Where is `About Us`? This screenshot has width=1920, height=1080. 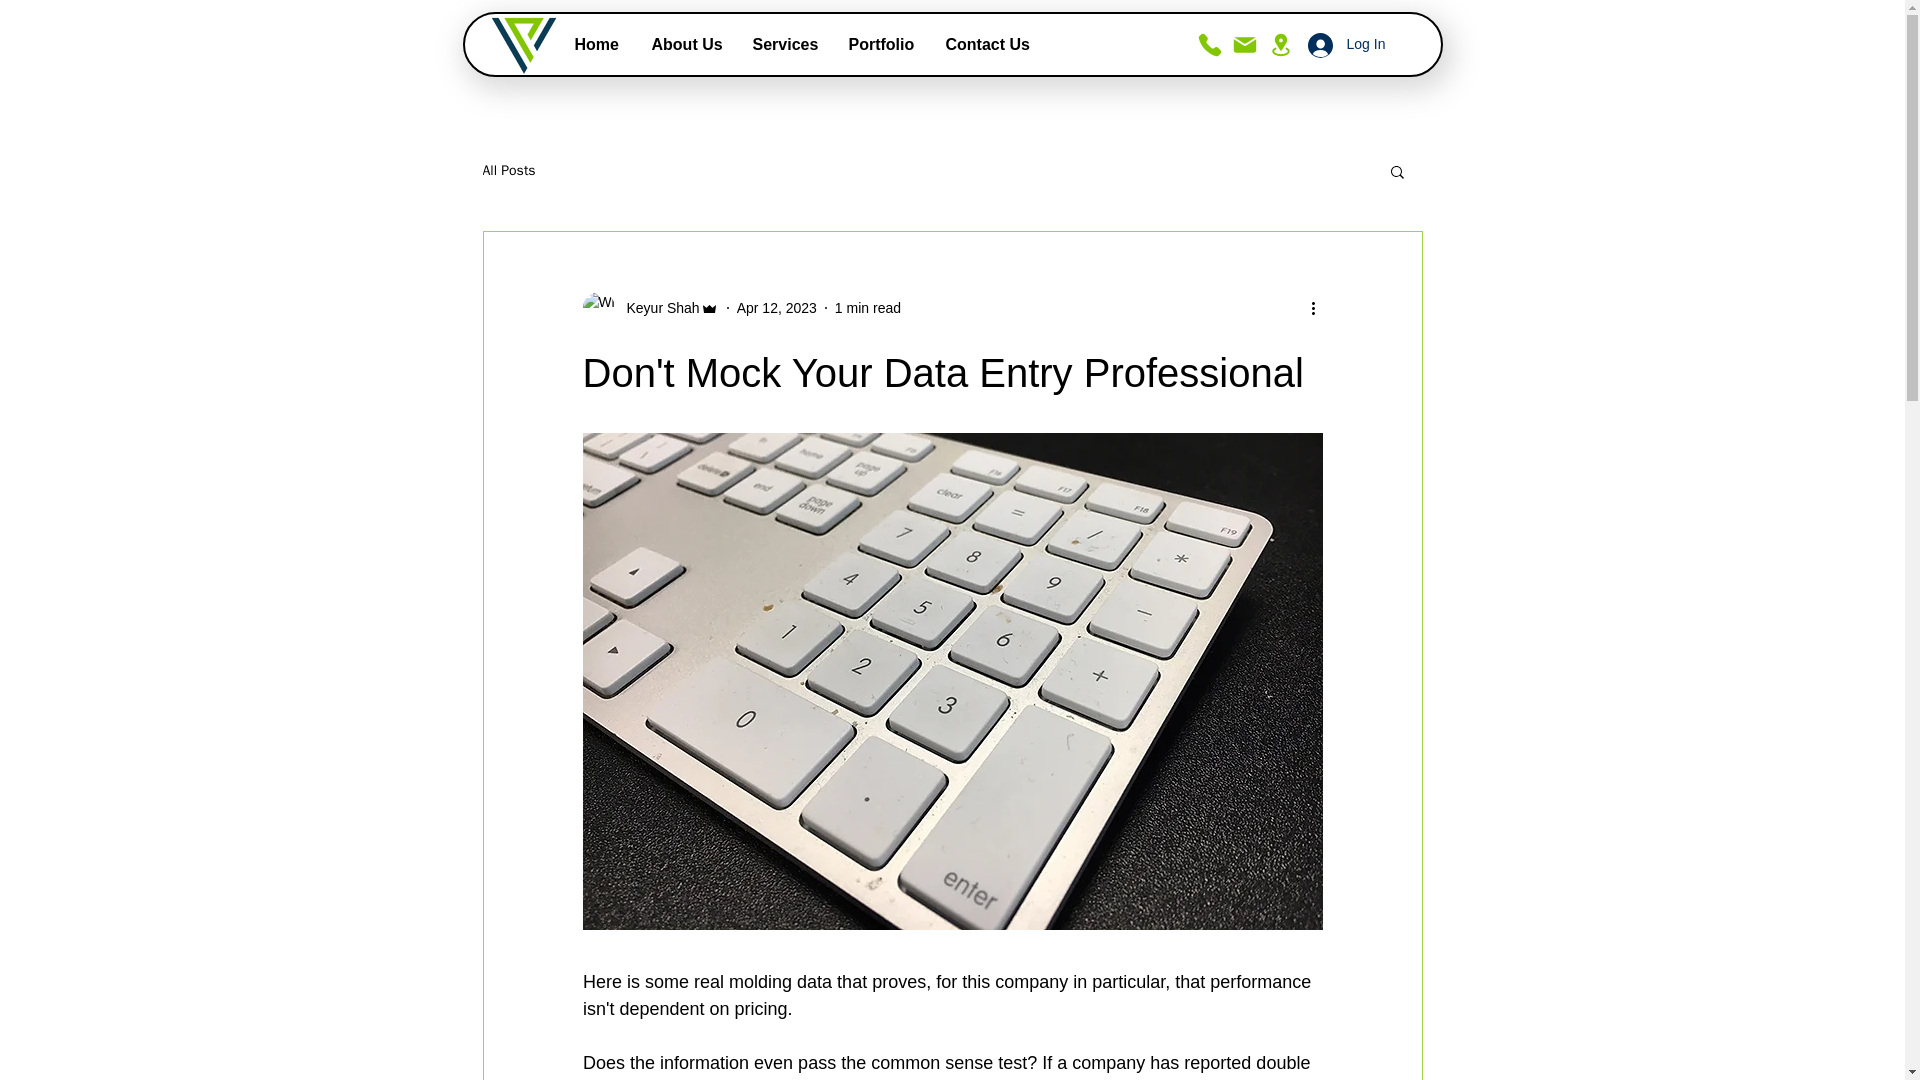
About Us is located at coordinates (686, 44).